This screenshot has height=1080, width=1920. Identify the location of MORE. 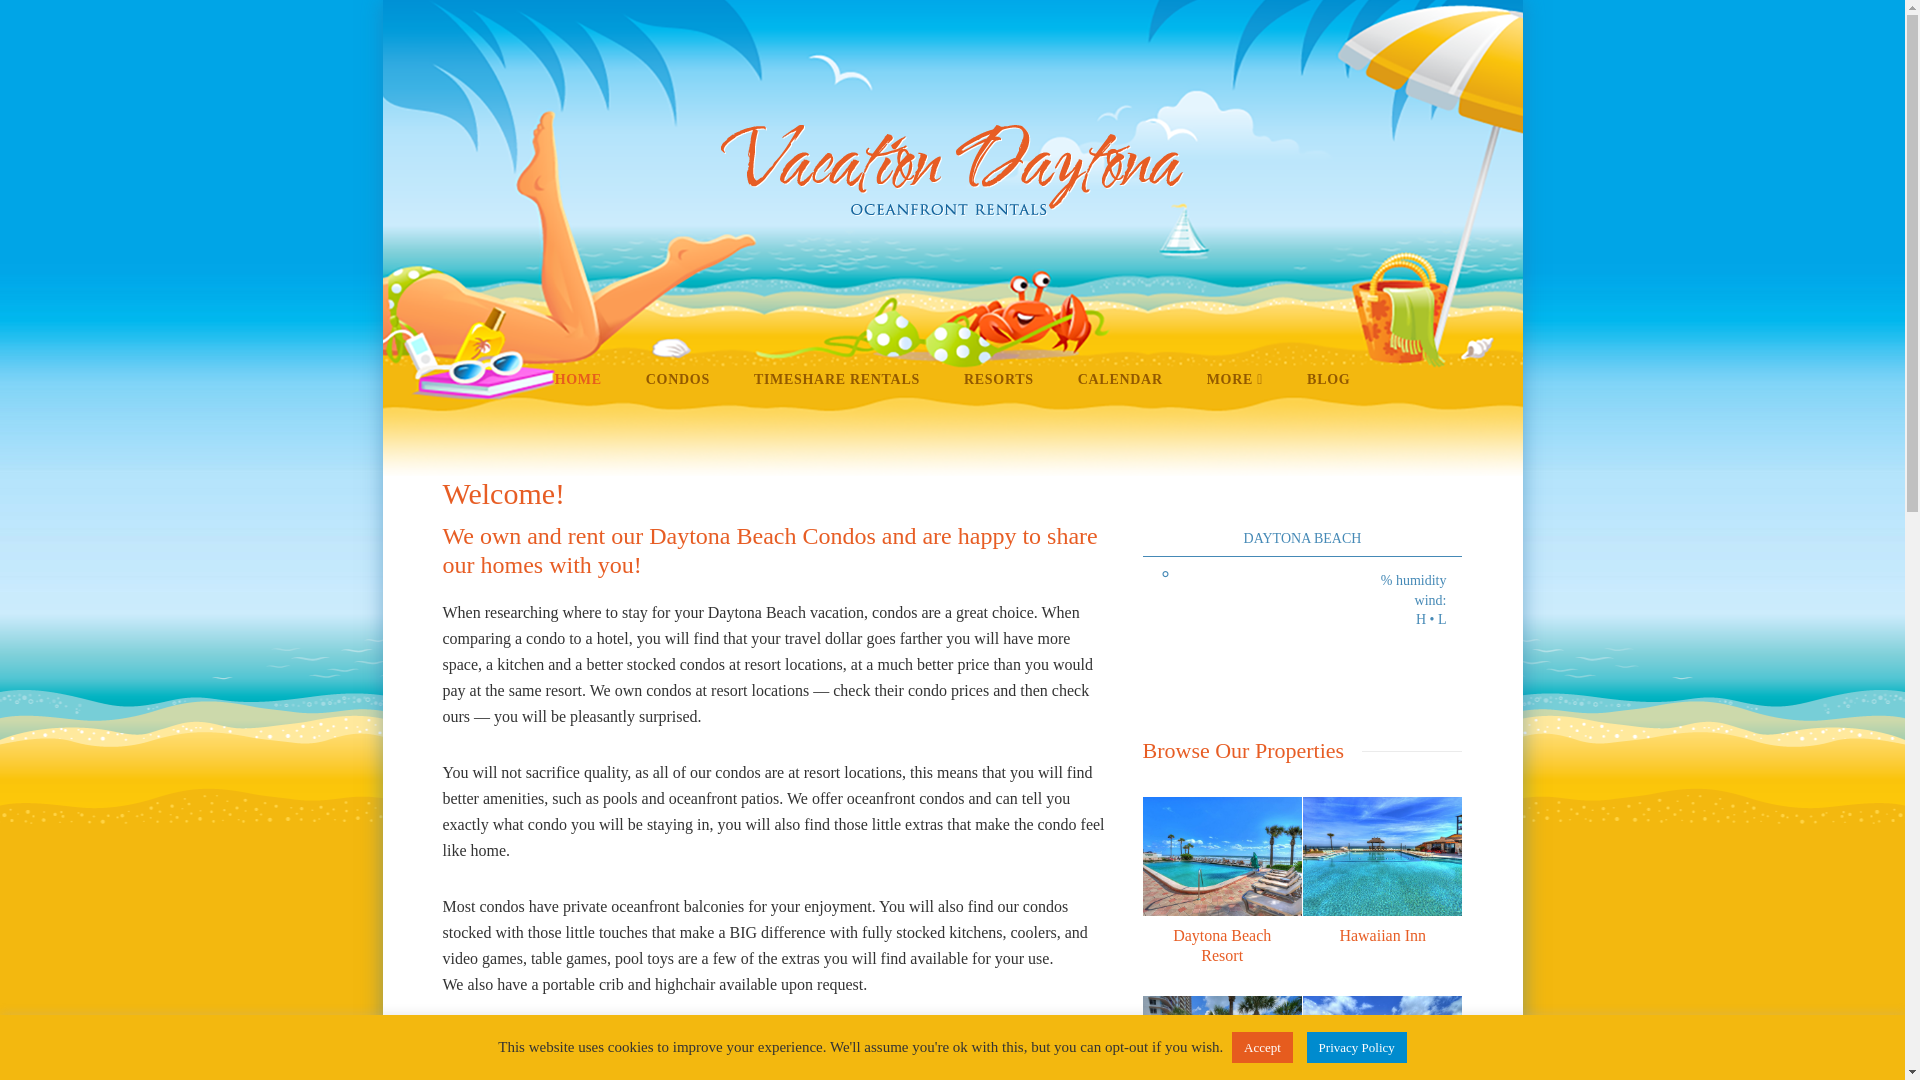
(1234, 379).